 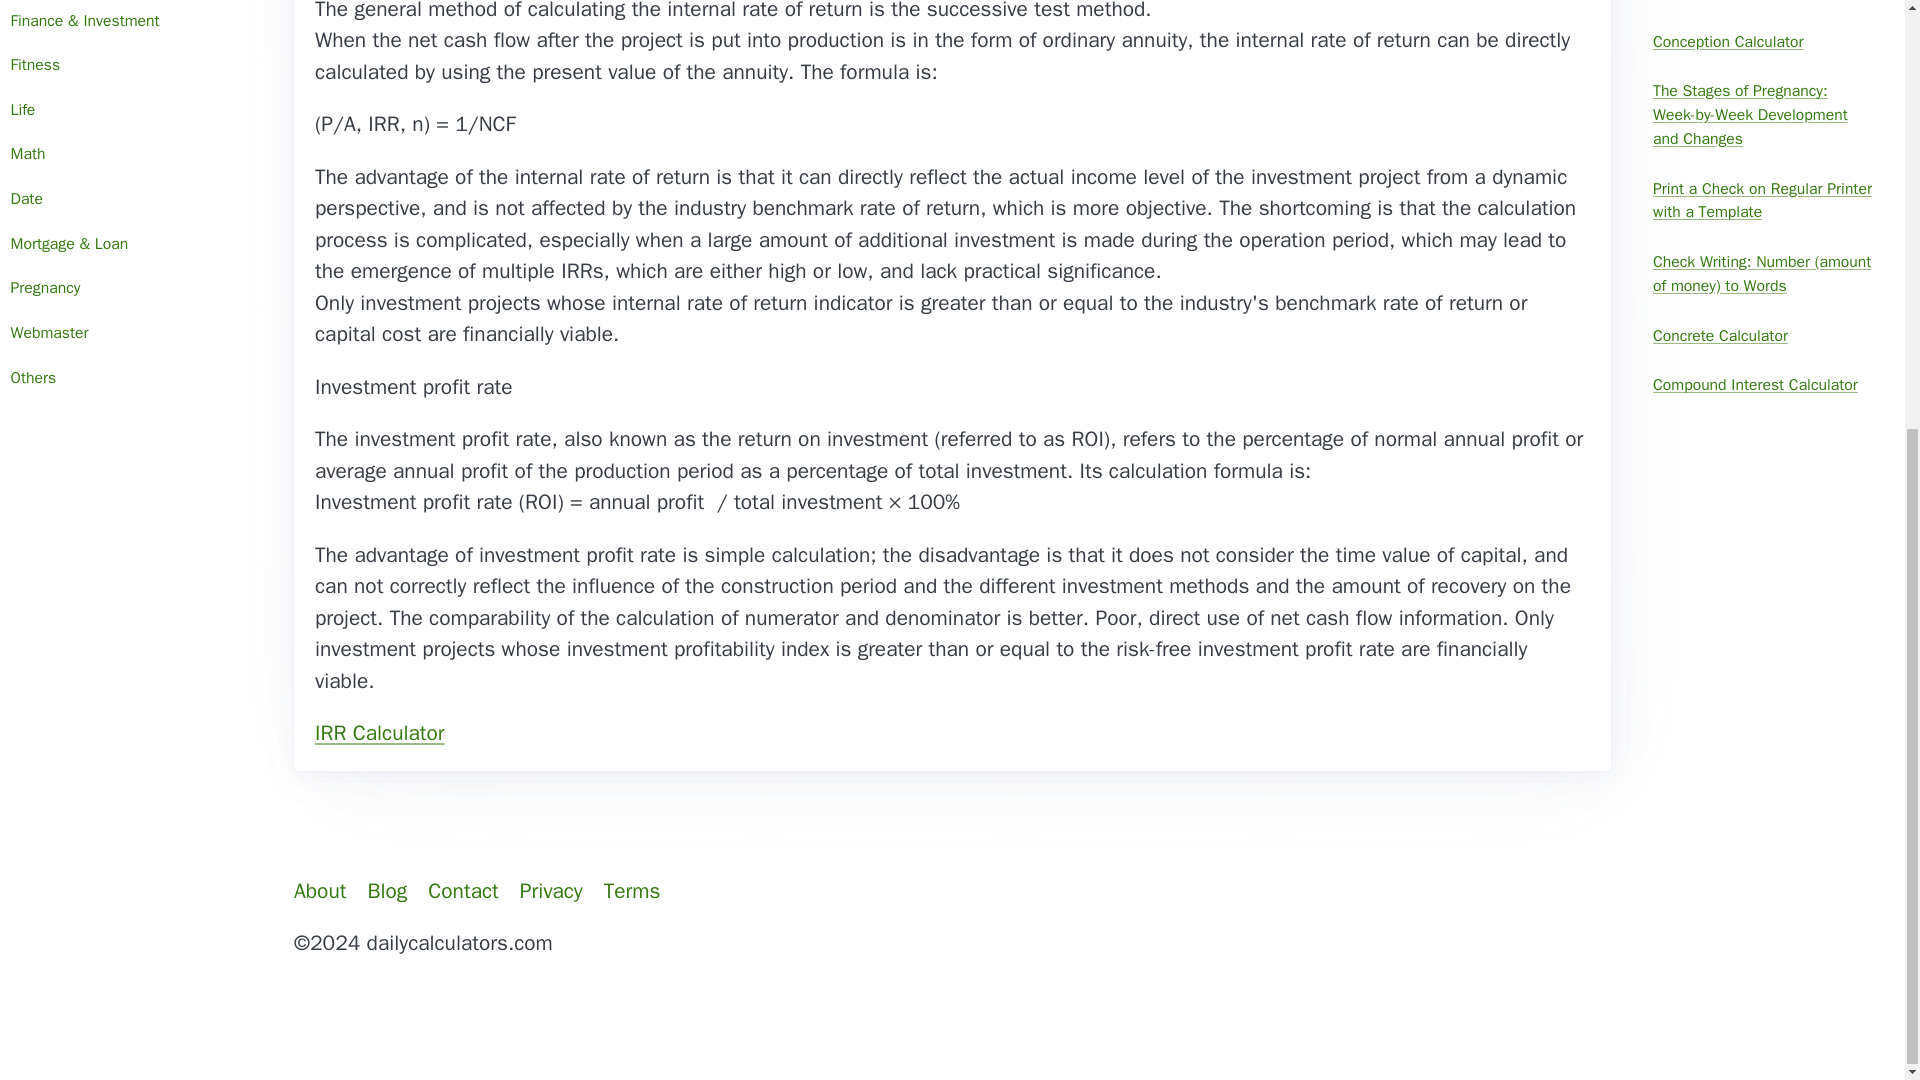 I want to click on Others, so click(x=132, y=378).